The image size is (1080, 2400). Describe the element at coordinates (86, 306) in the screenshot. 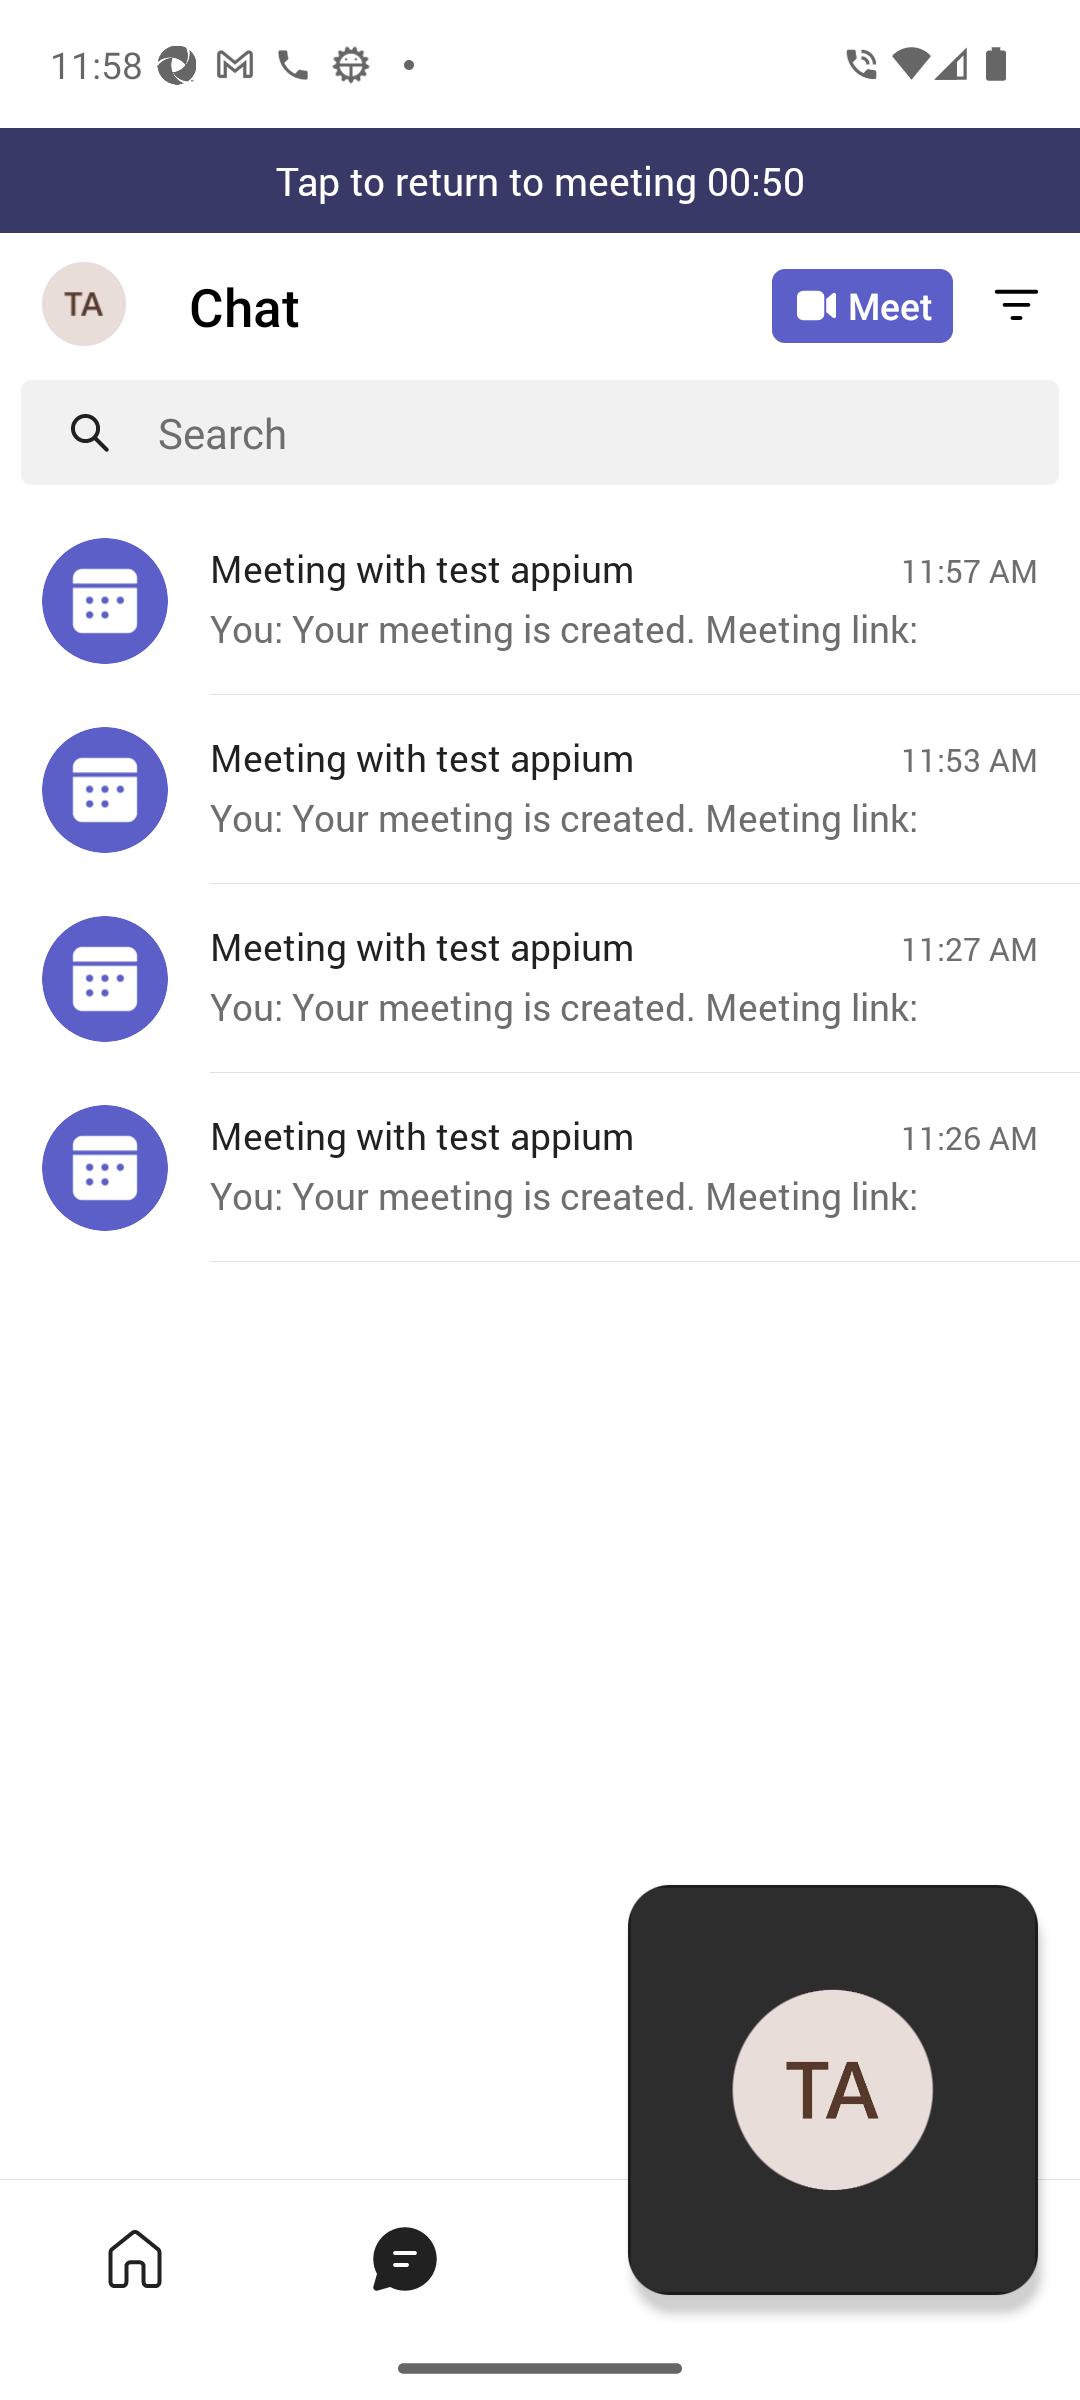

I see `Navigation` at that location.